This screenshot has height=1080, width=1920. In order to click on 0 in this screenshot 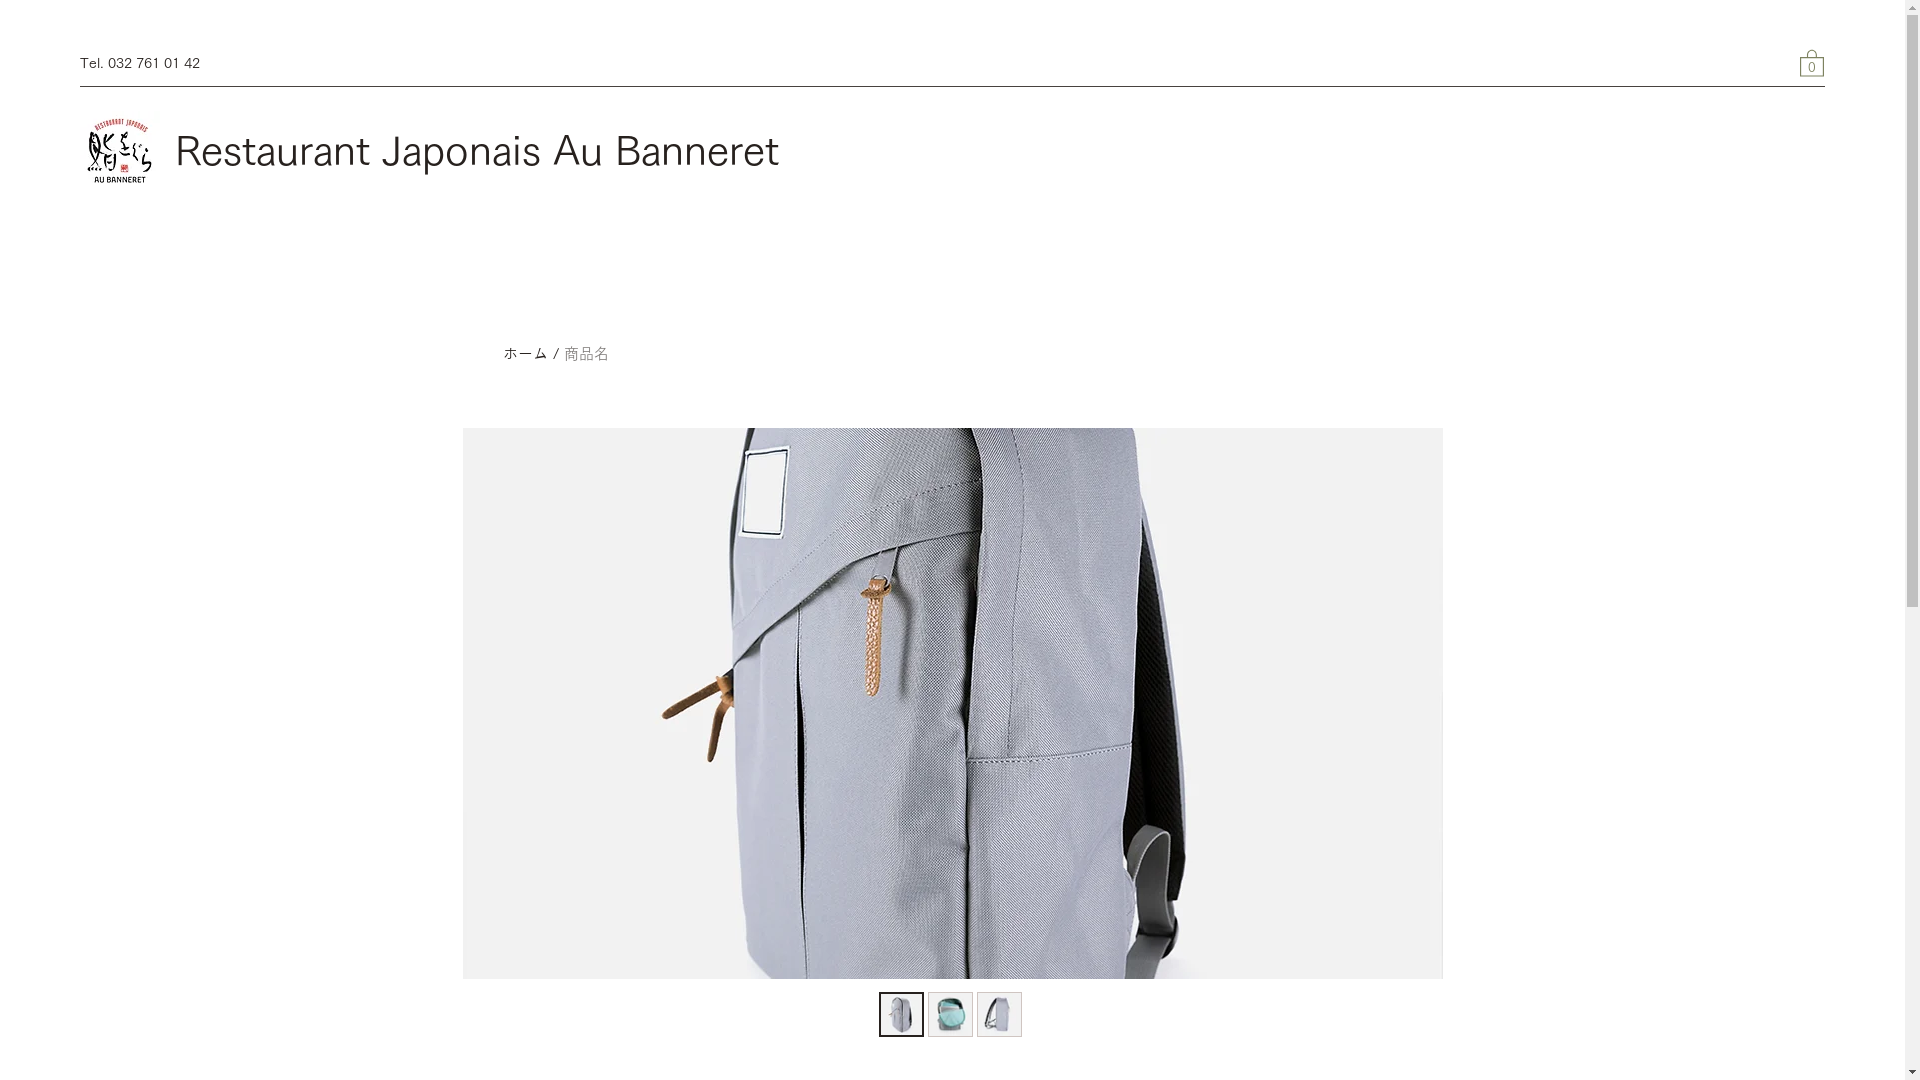, I will do `click(1812, 62)`.